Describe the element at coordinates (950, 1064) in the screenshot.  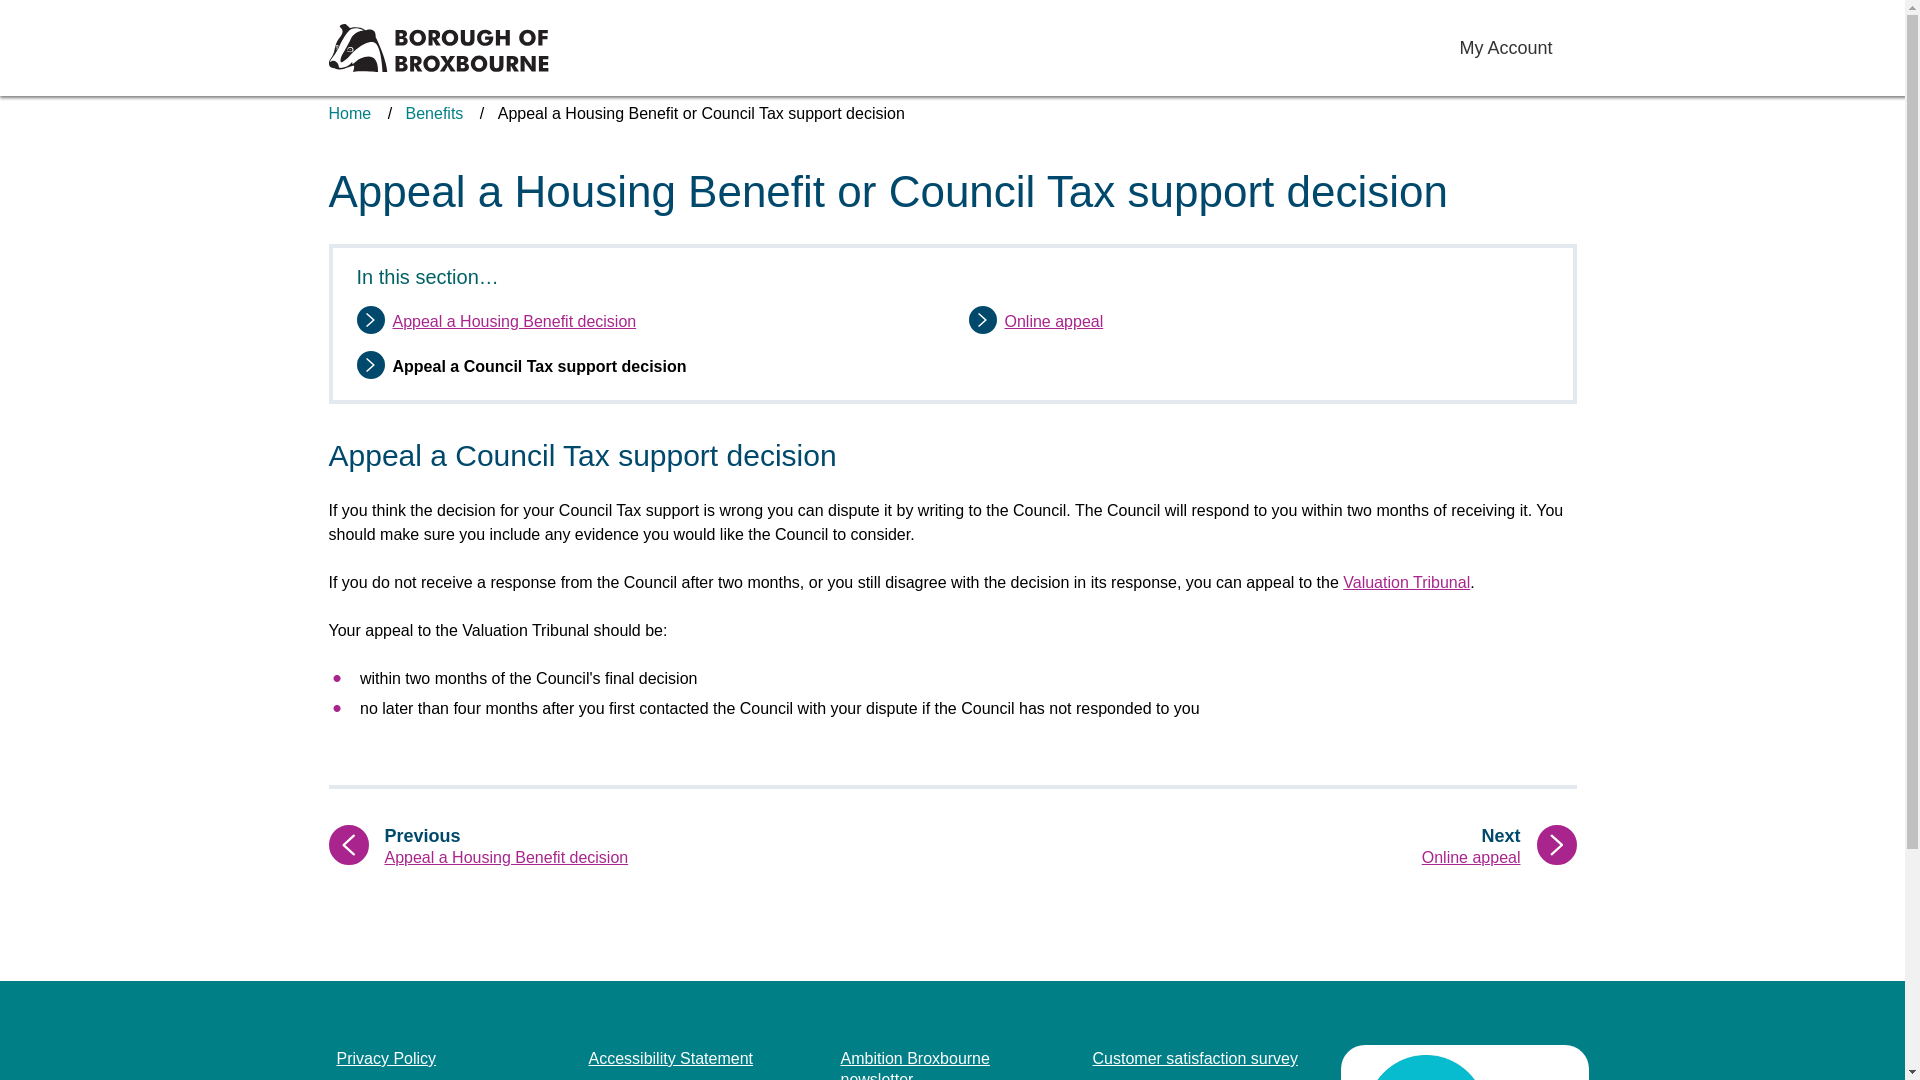
I see `Ambition Broxbourne newsletter` at that location.